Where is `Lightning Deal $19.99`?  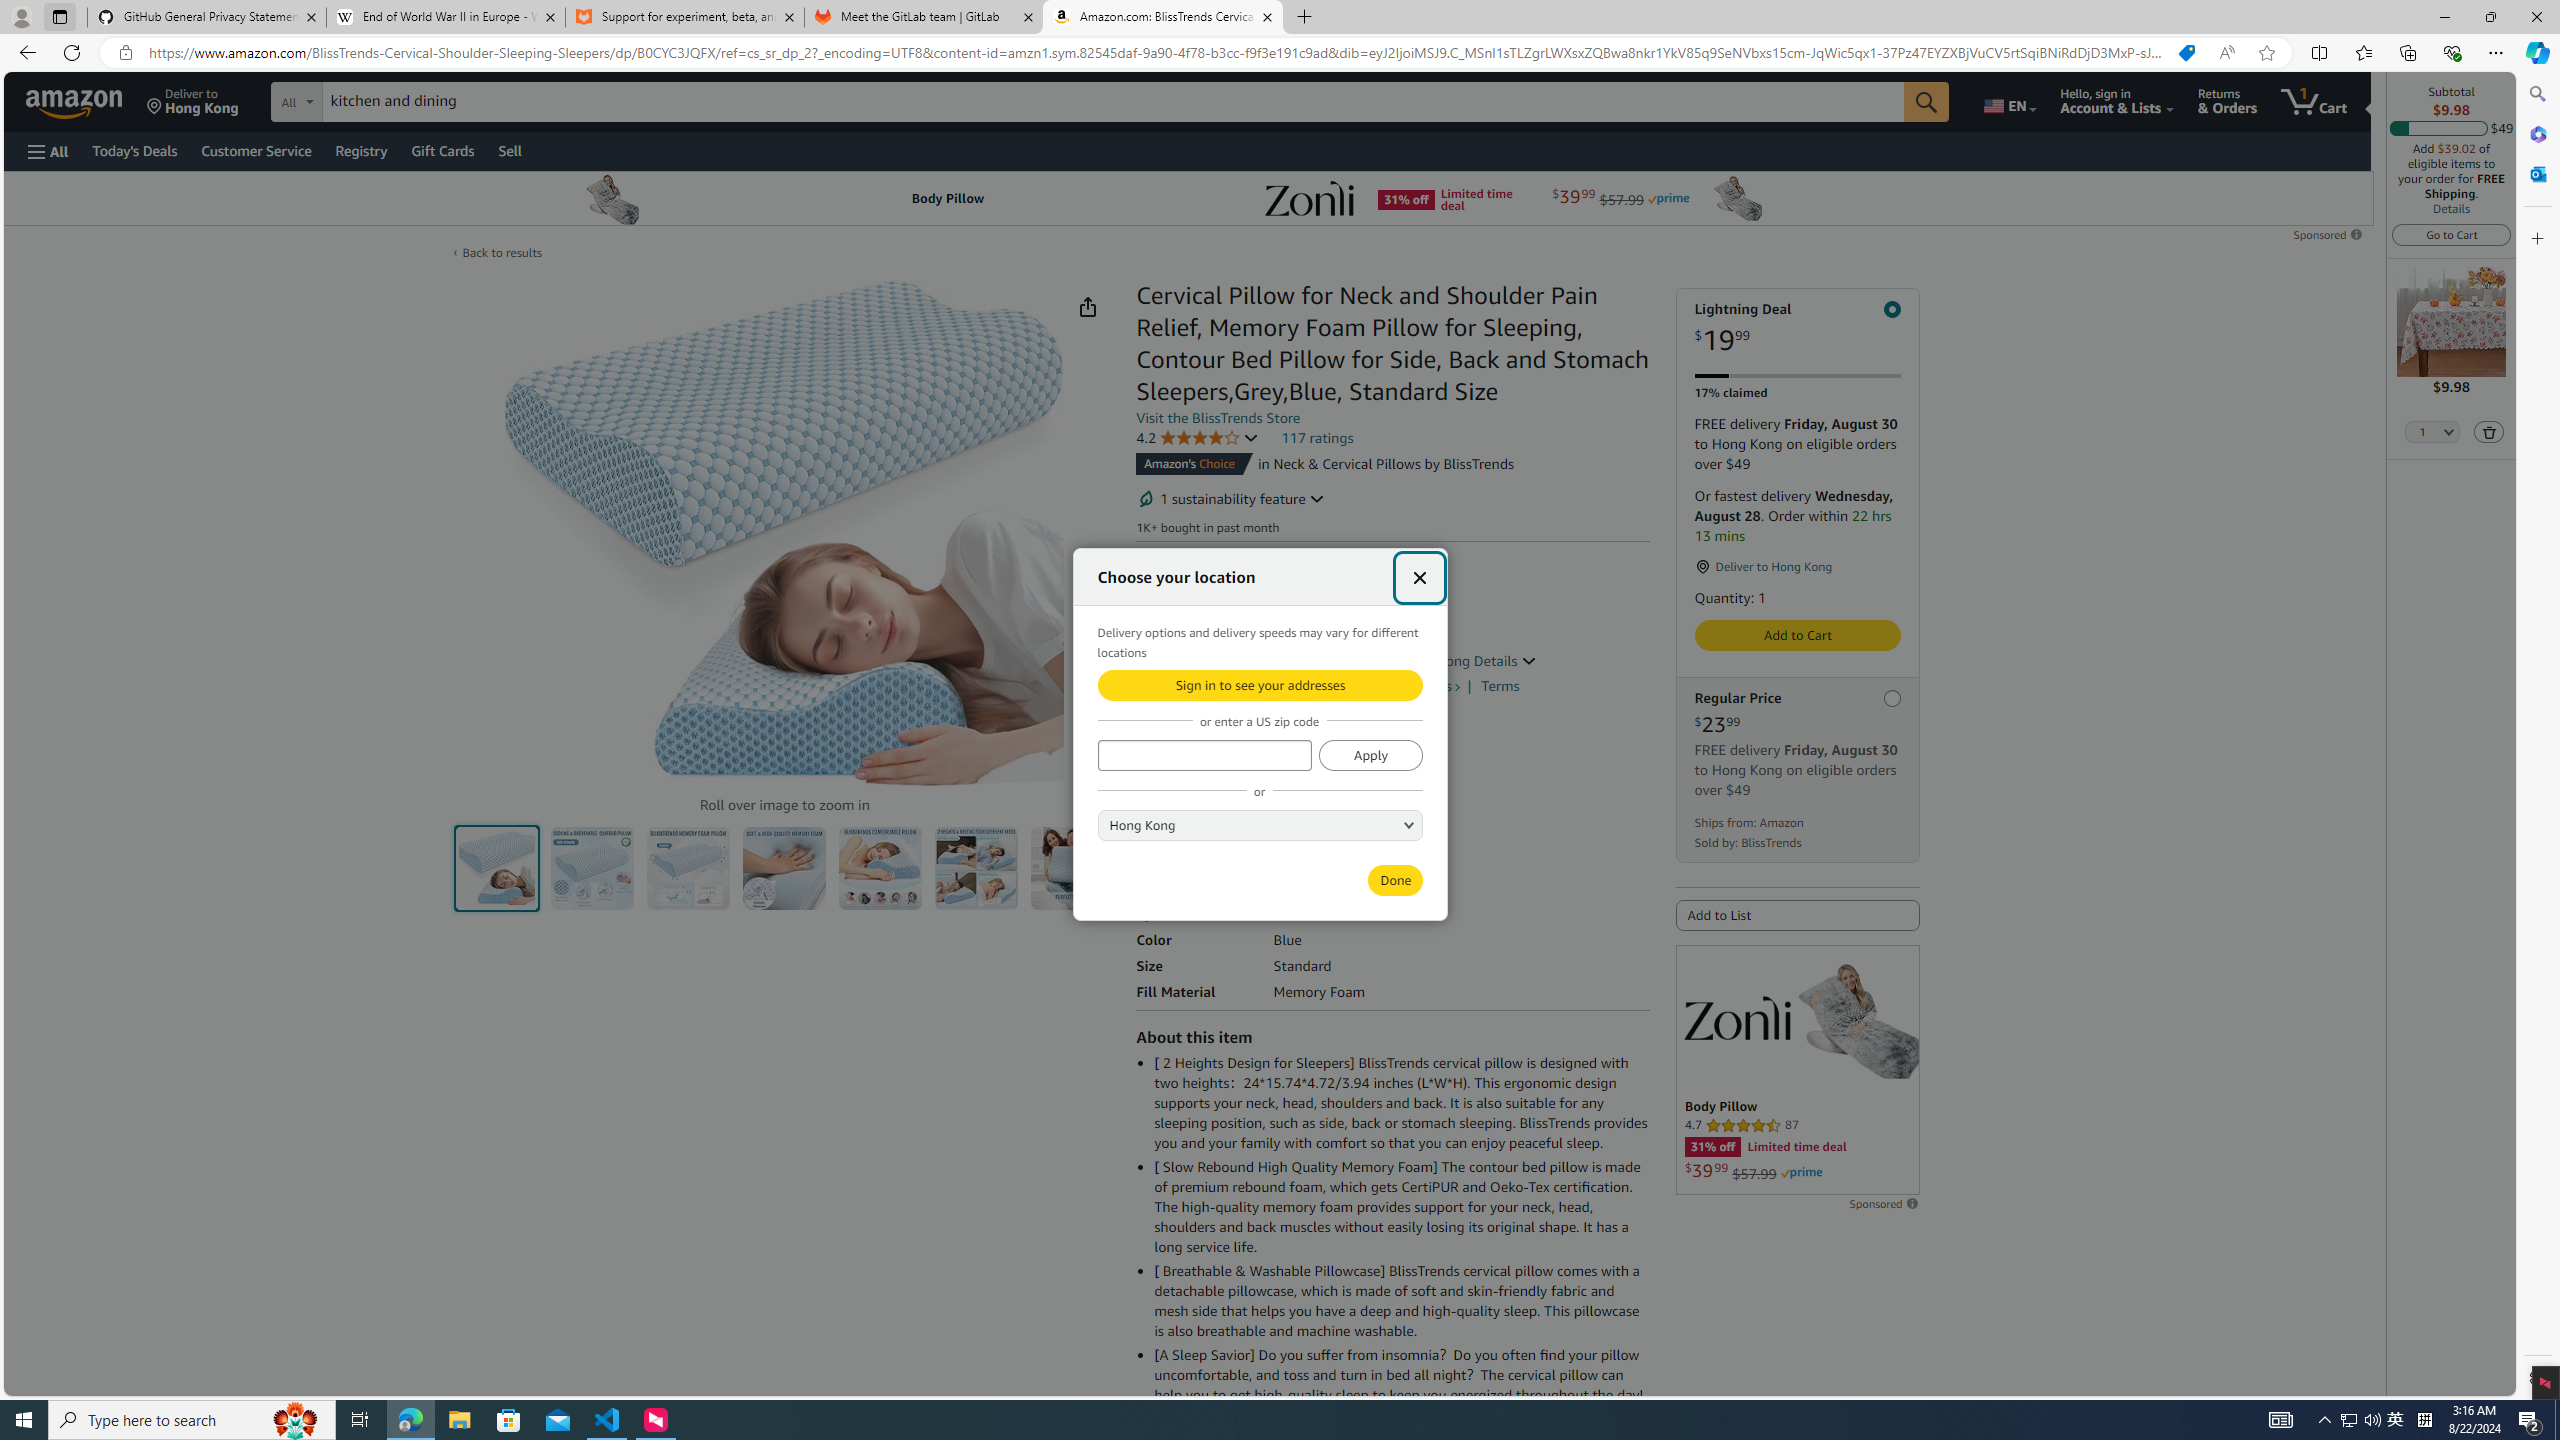 Lightning Deal $19.99 is located at coordinates (1798, 328).